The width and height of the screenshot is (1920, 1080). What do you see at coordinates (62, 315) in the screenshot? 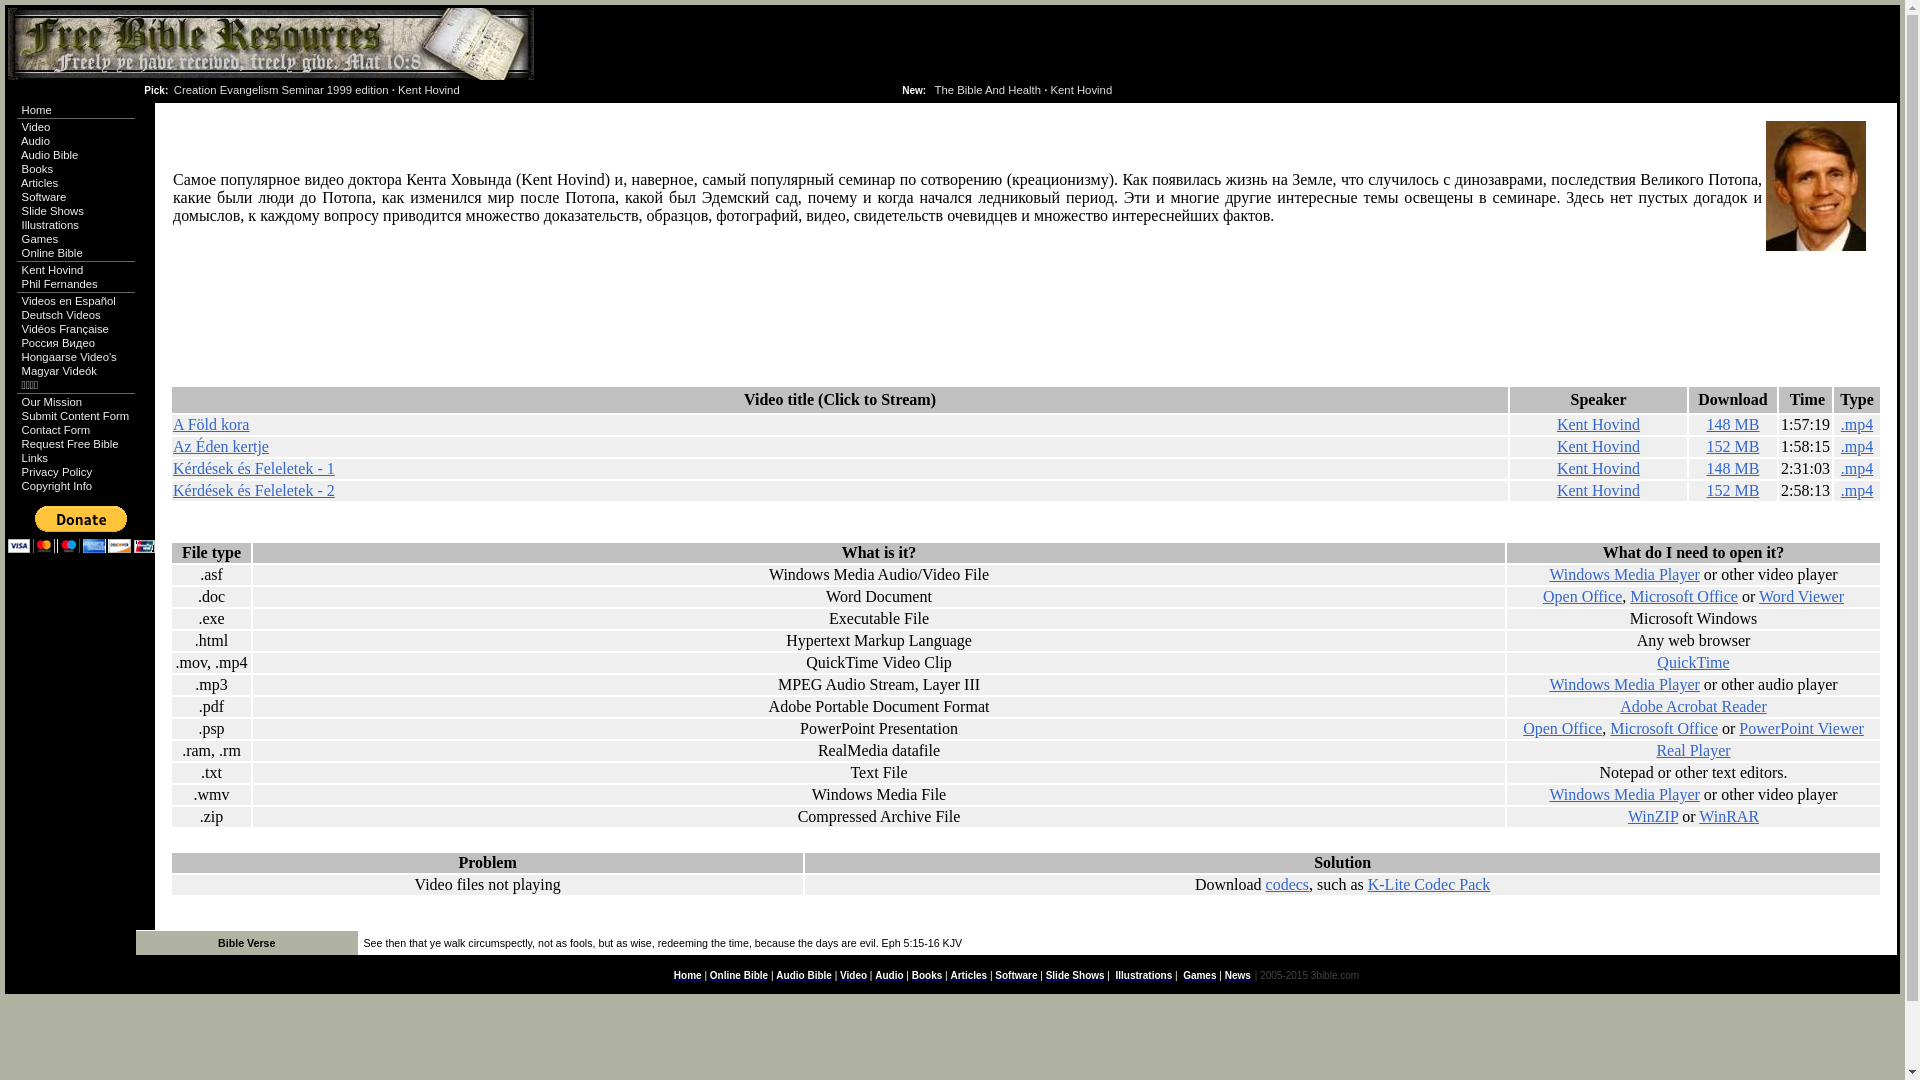
I see `Deutsch Videos` at bounding box center [62, 315].